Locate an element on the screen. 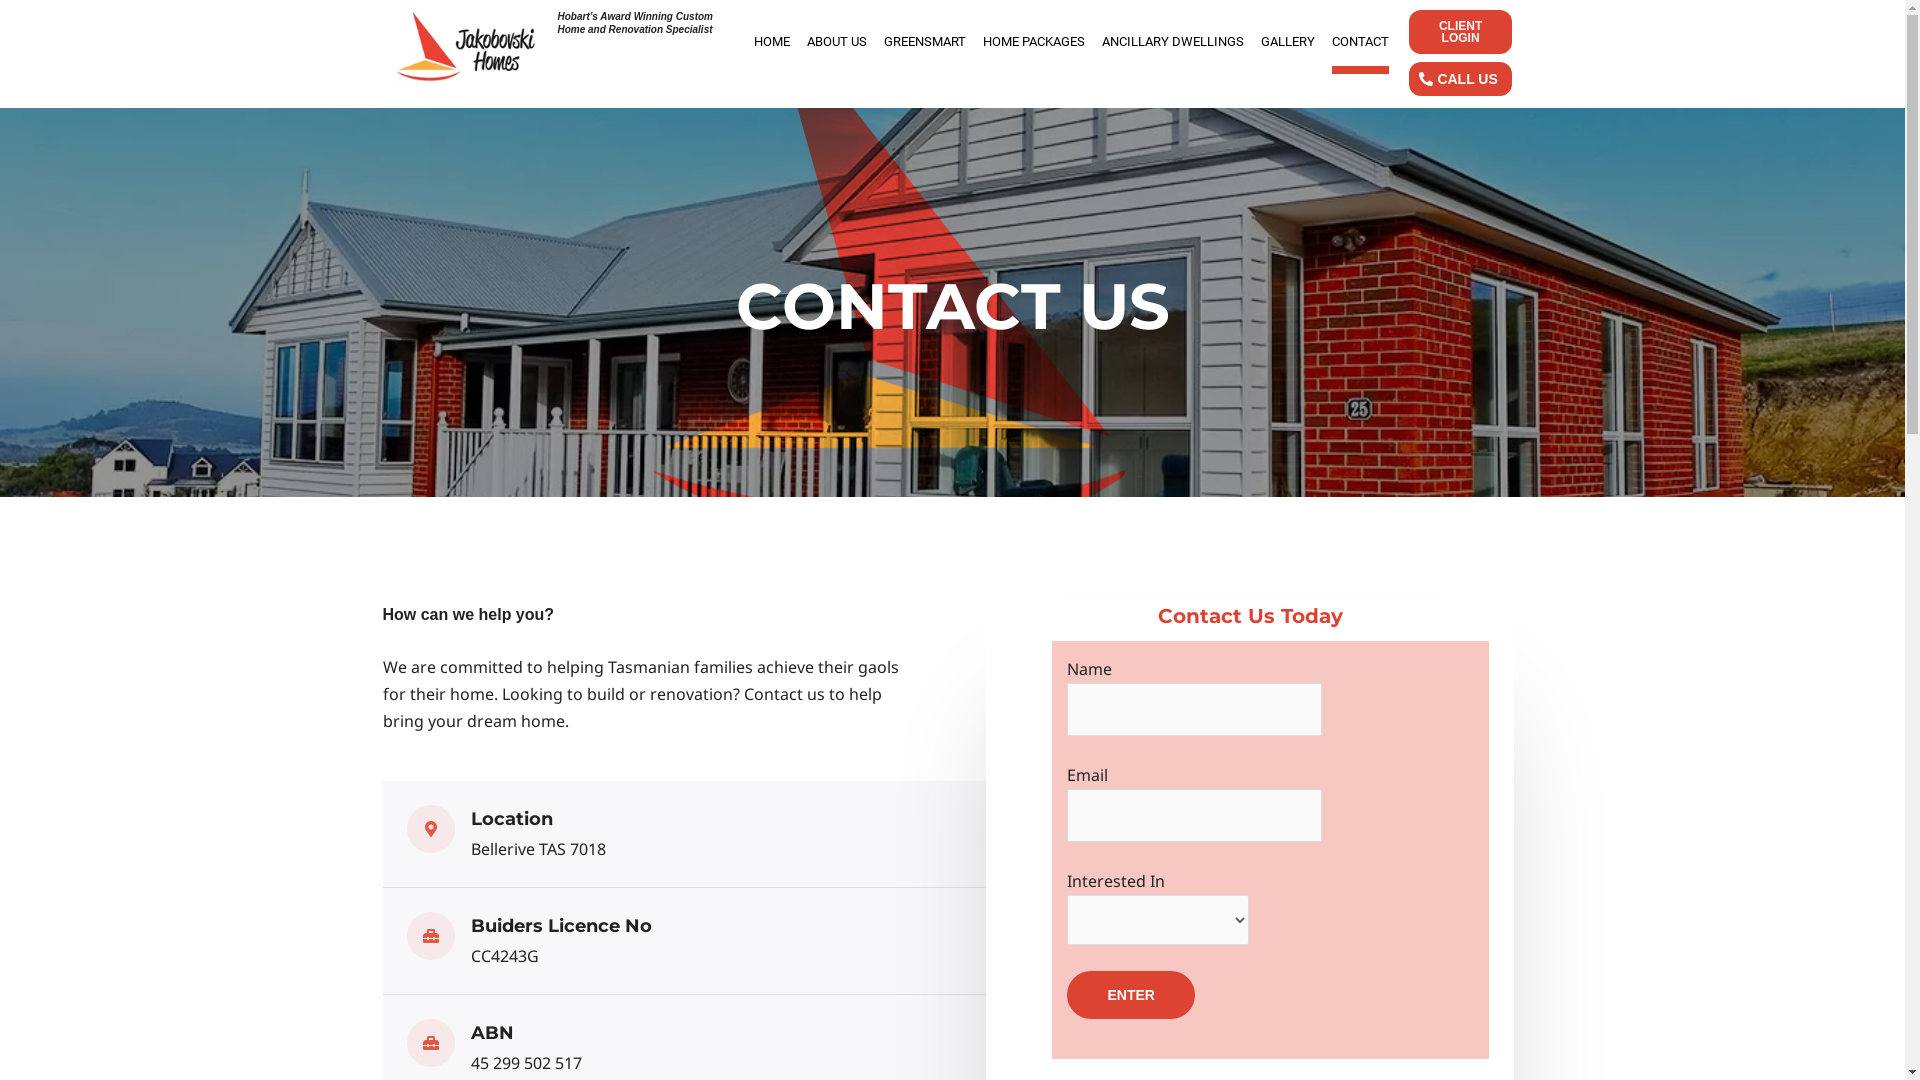  ANCILLARY DWELLINGS is located at coordinates (1173, 42).